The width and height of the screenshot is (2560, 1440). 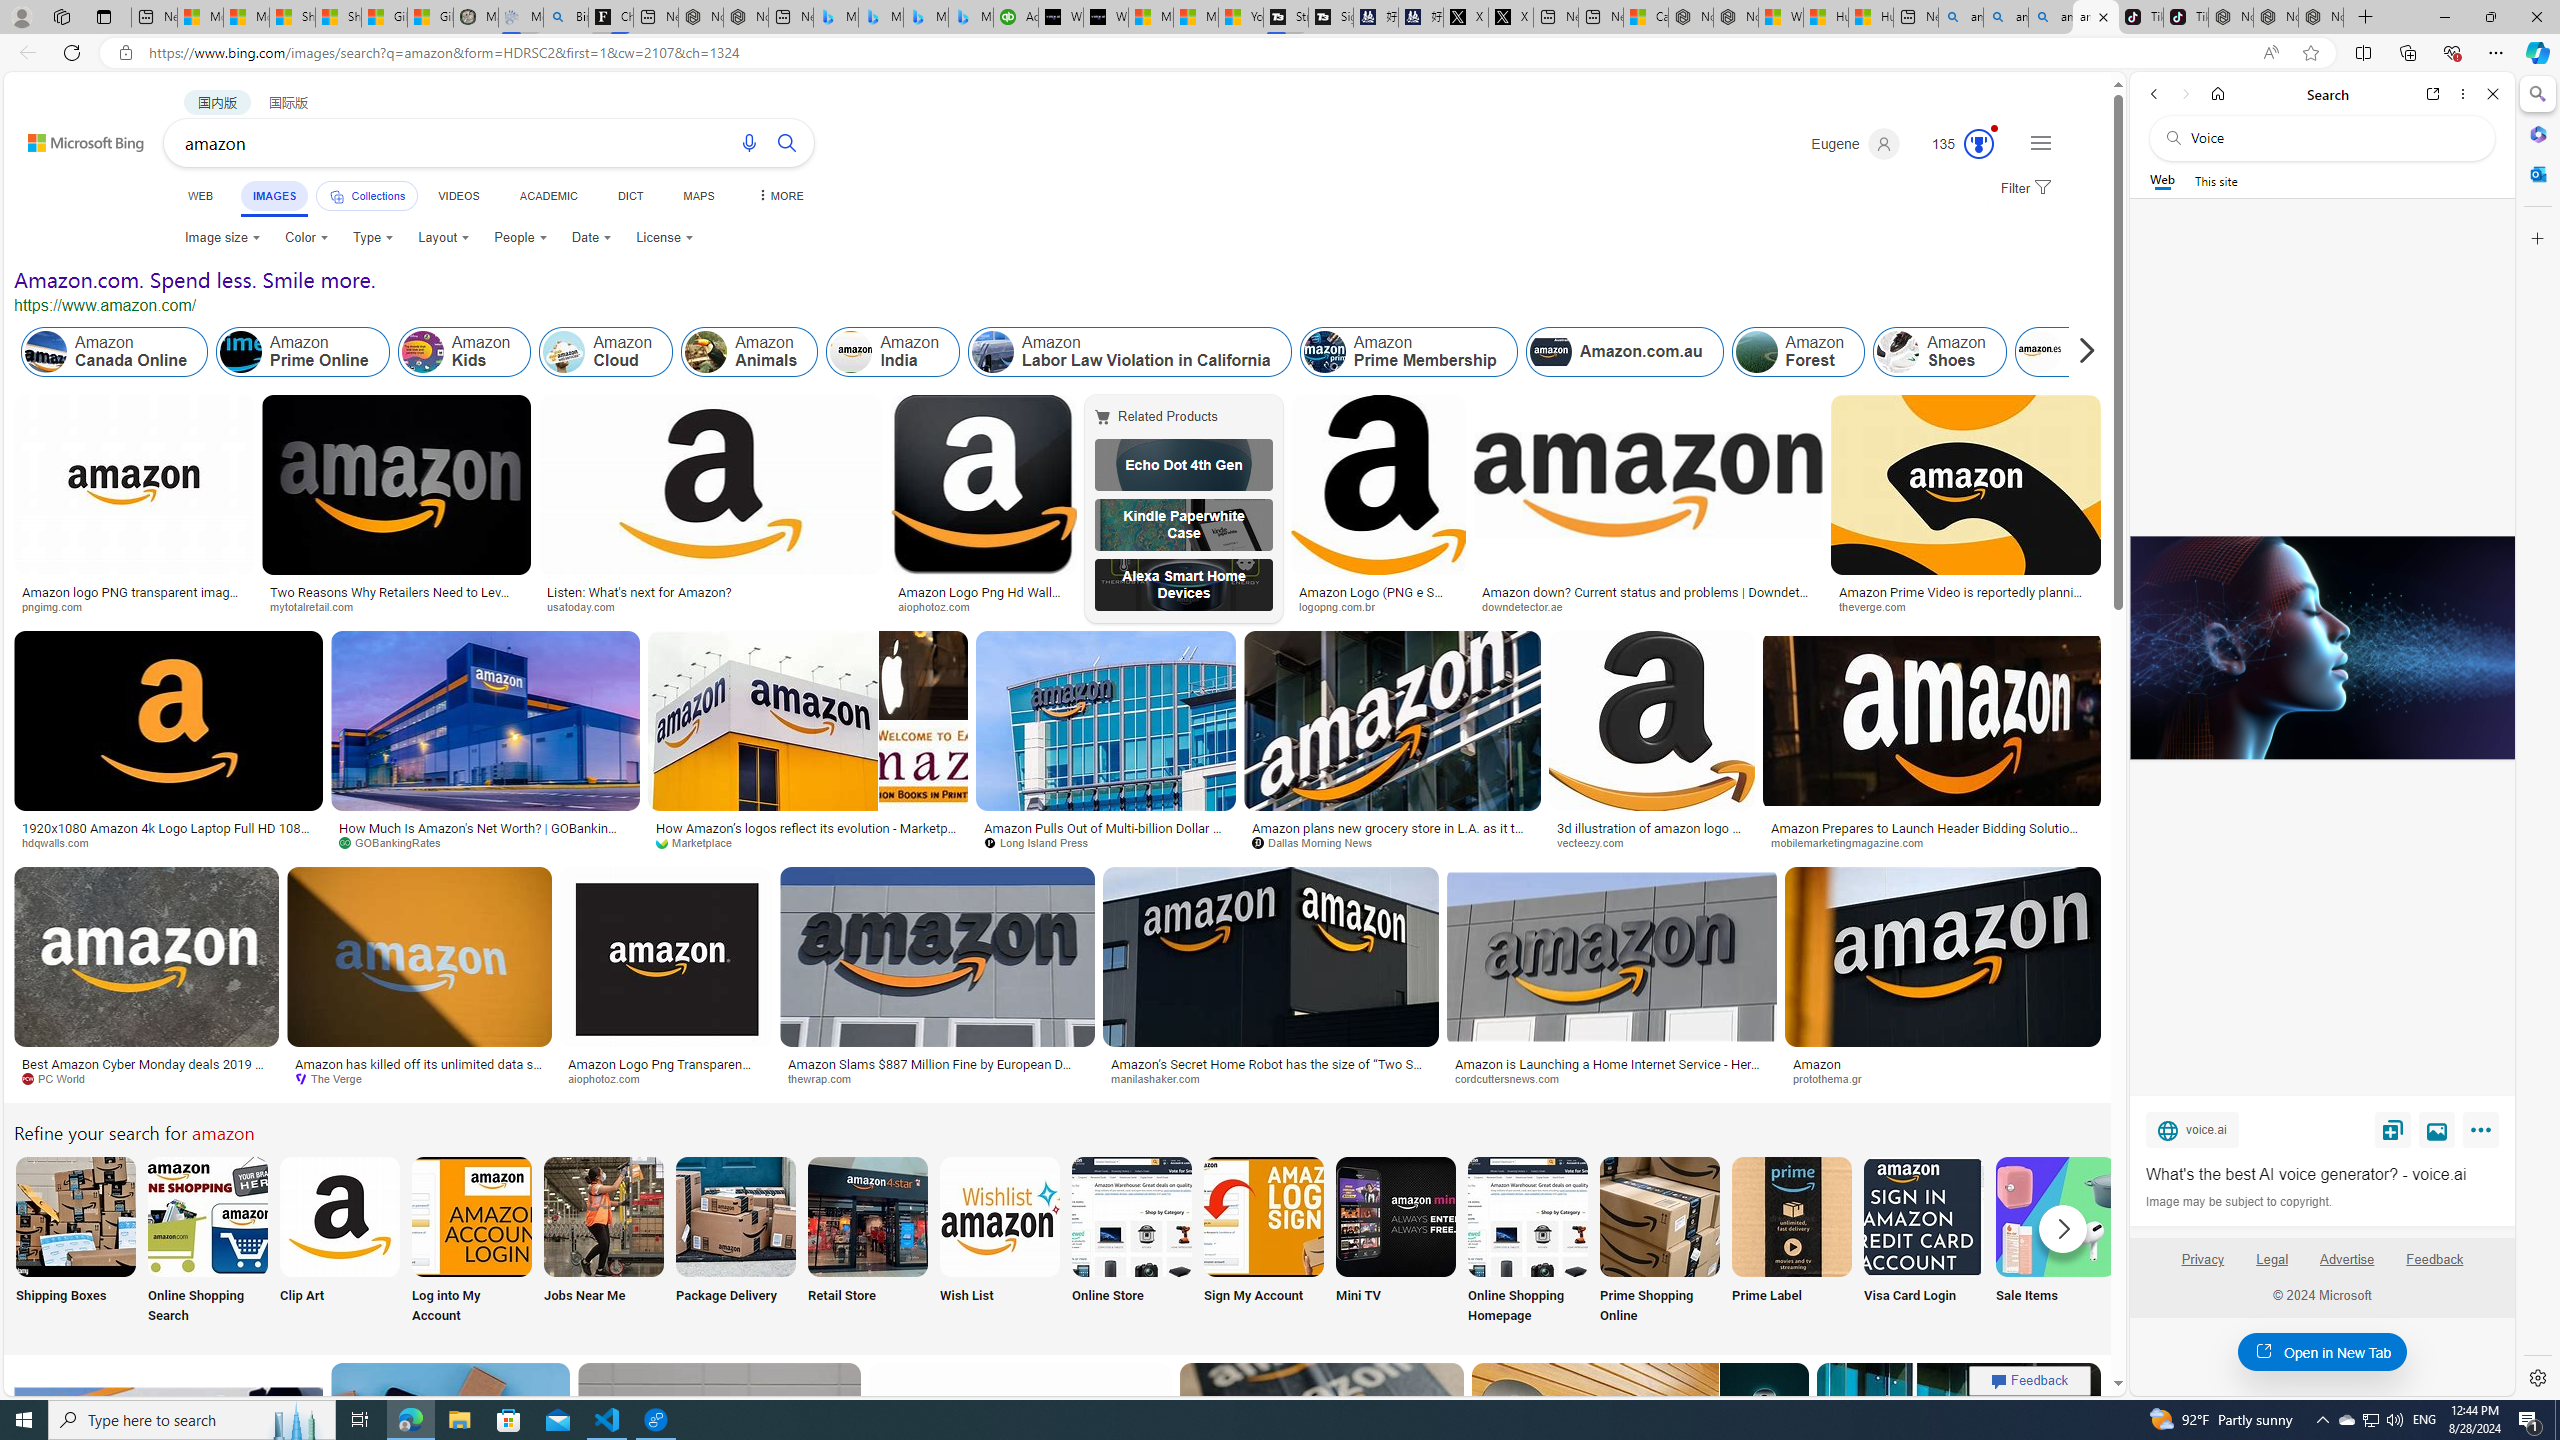 I want to click on Amazon Online Store Online Store, so click(x=1132, y=1242).